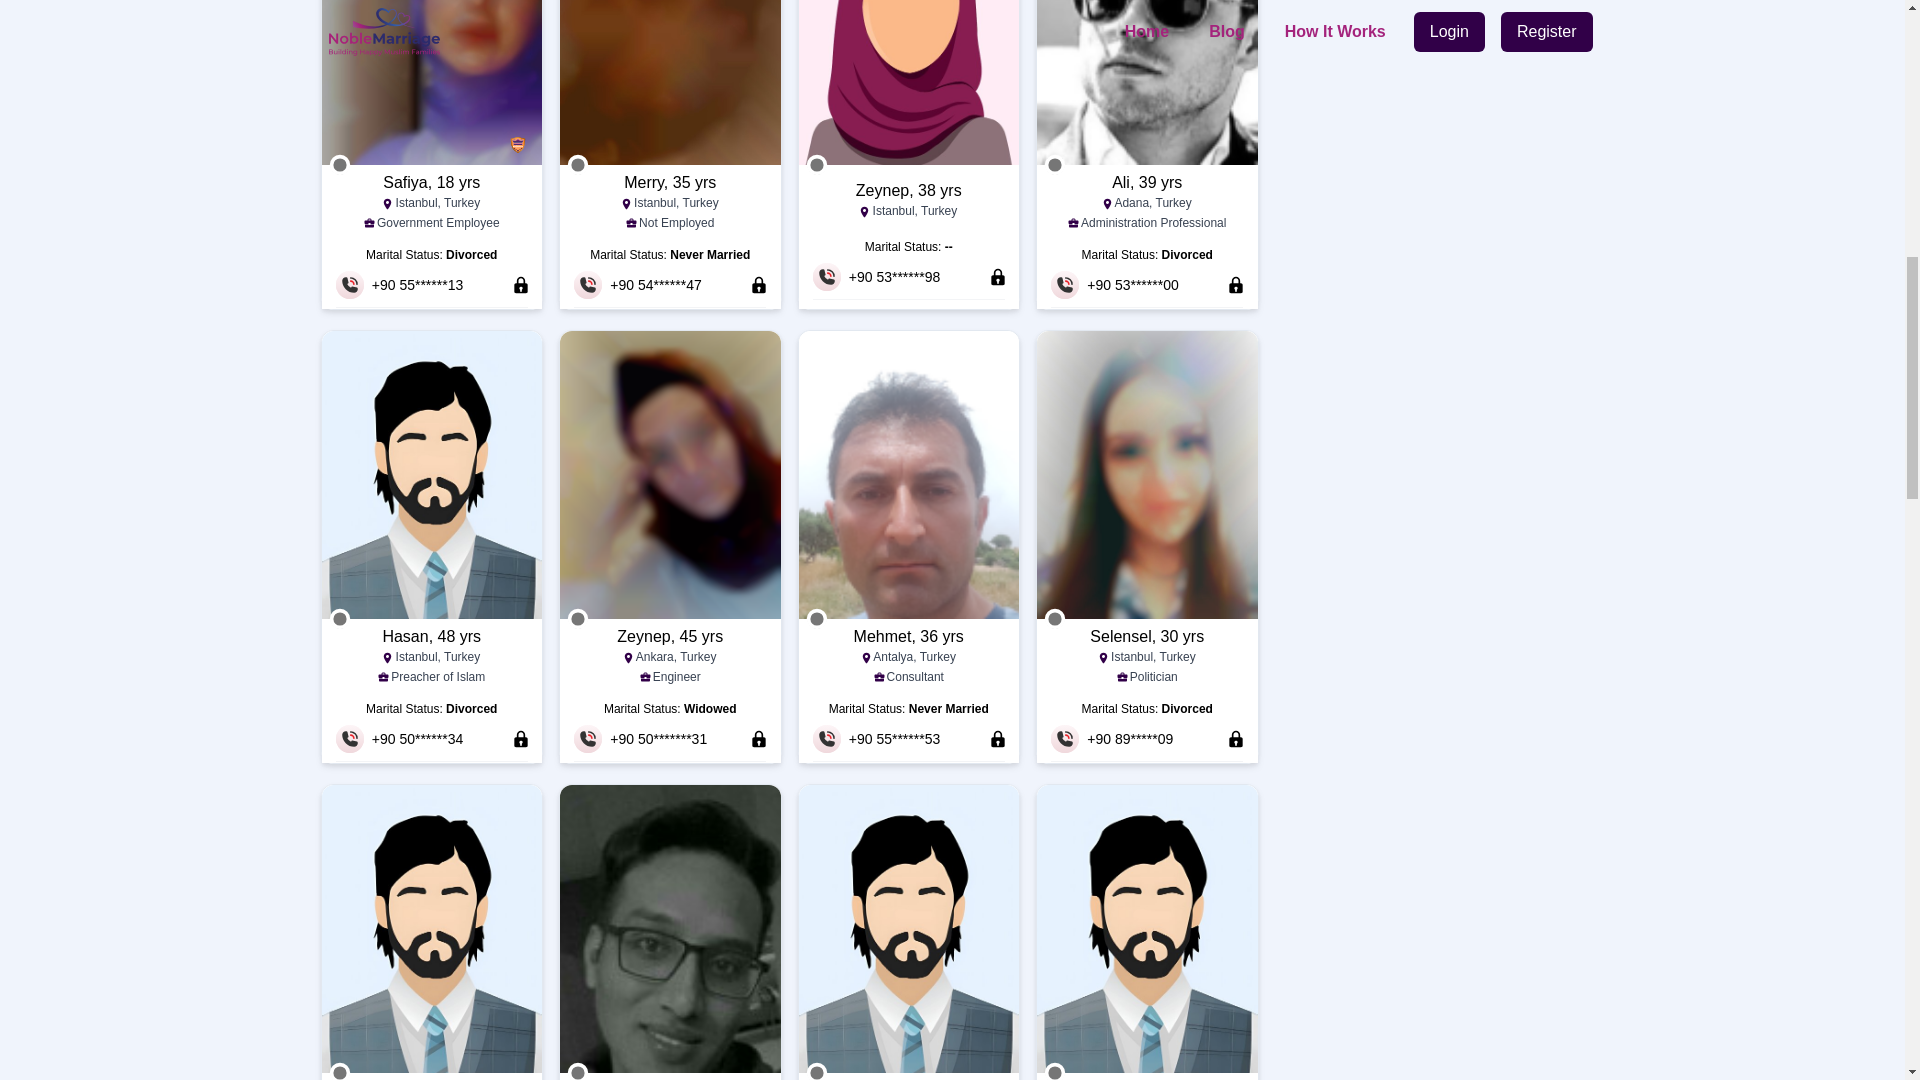  I want to click on Ali, 39 yrs, so click(1146, 182).